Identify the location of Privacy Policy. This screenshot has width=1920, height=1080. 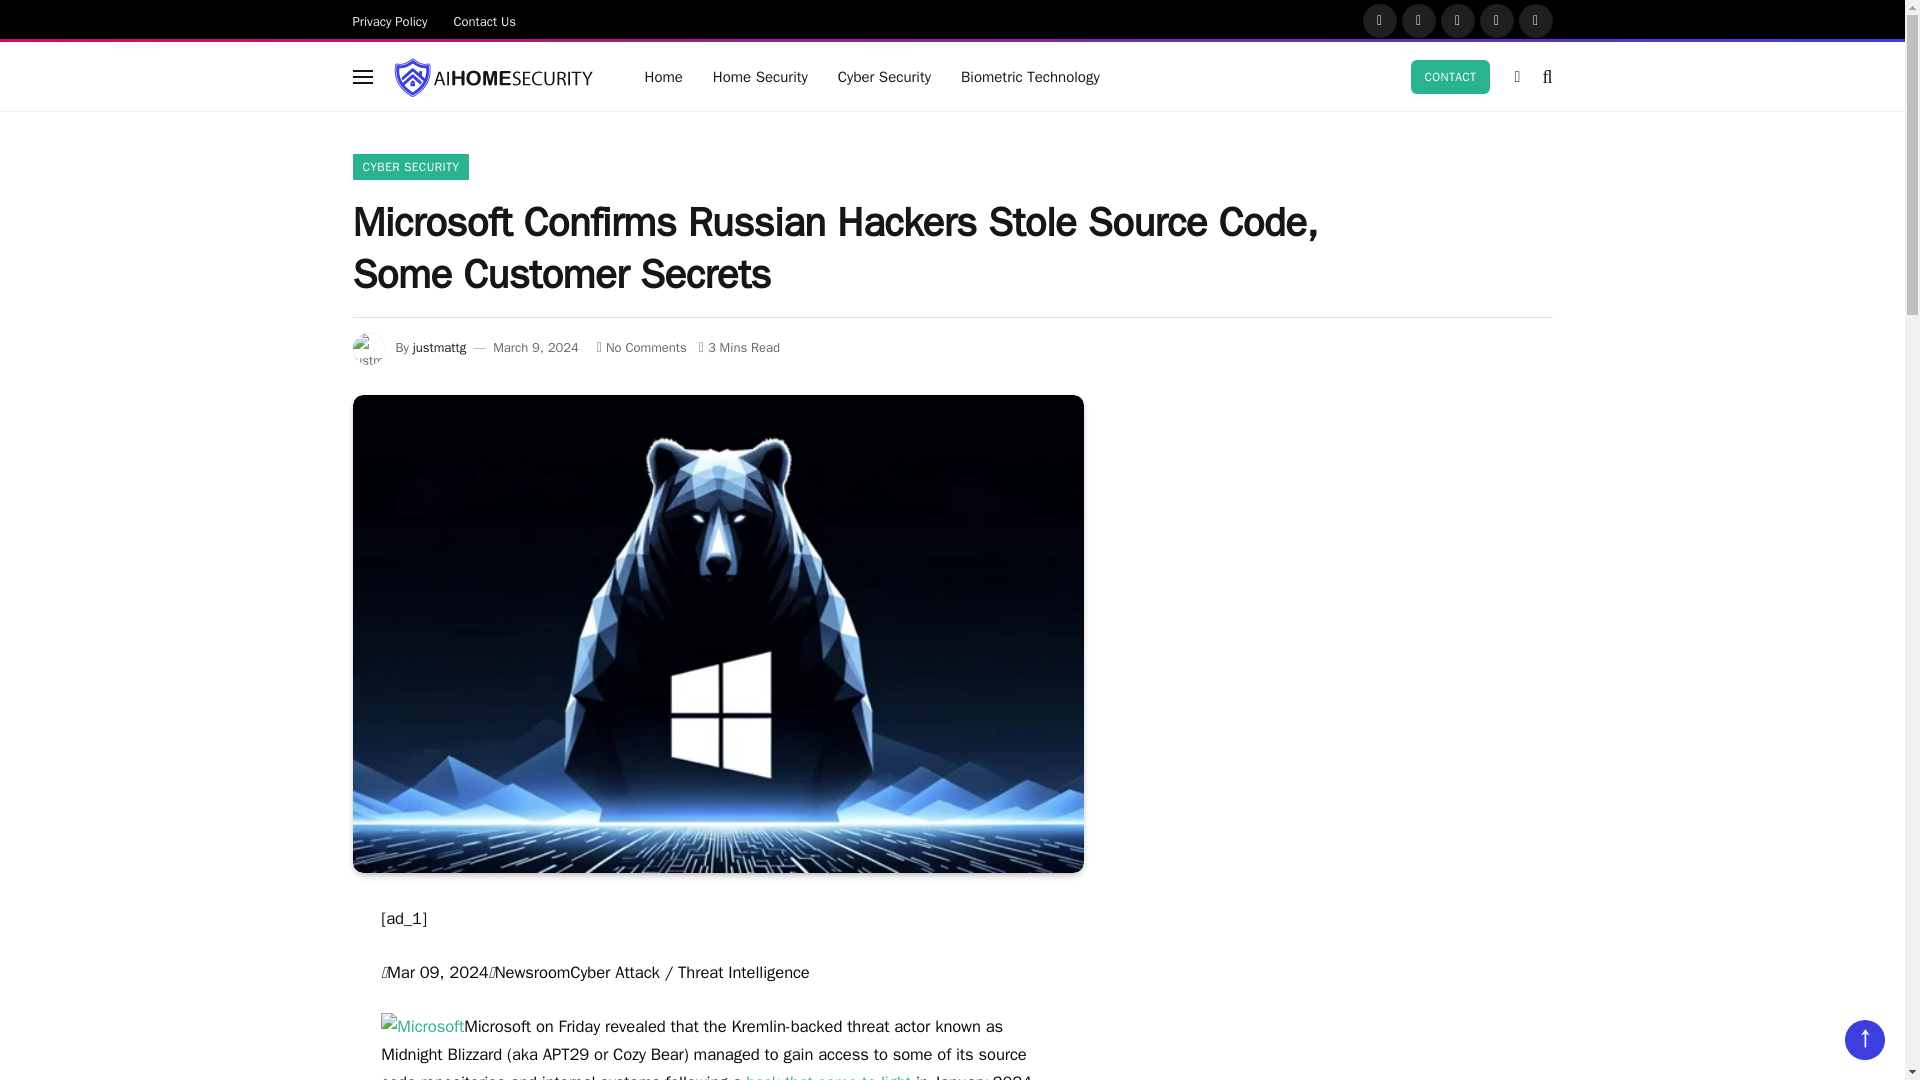
(390, 20).